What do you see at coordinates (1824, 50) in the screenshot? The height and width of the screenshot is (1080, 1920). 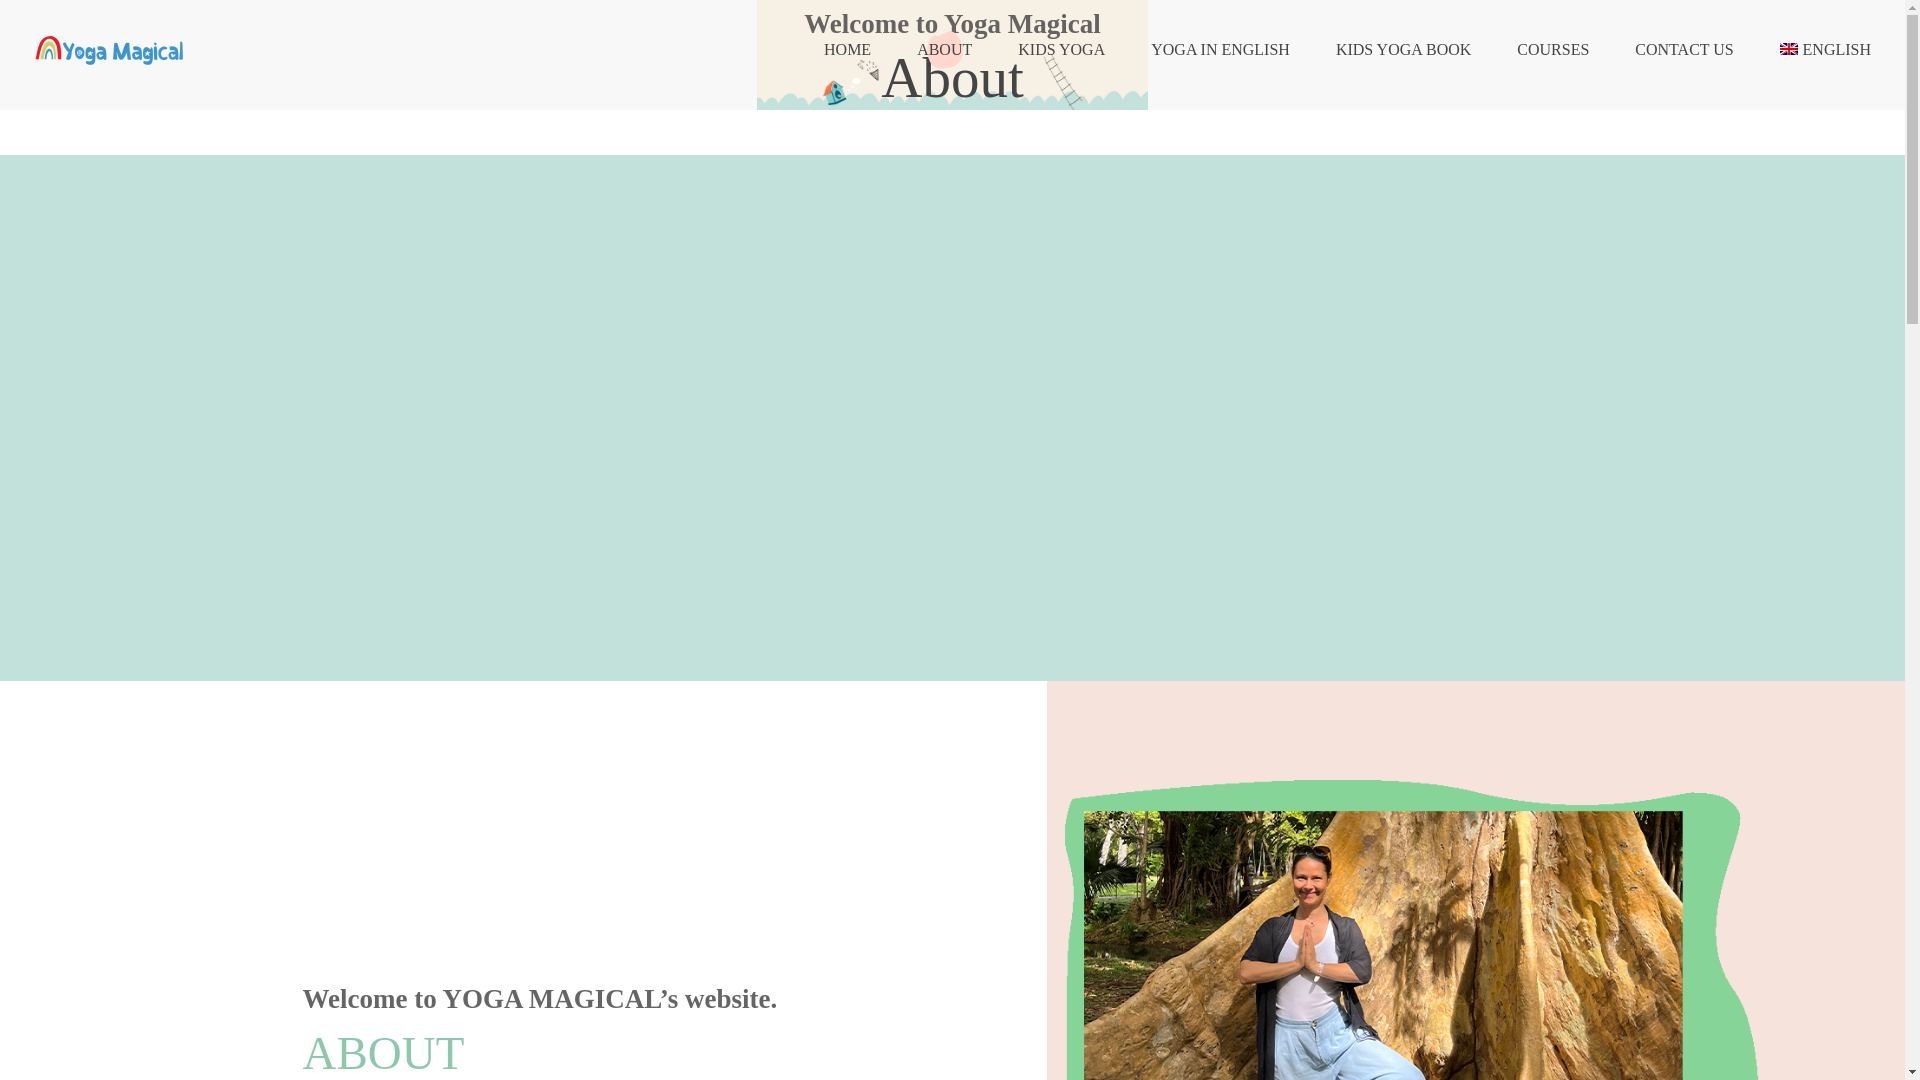 I see `English` at bounding box center [1824, 50].